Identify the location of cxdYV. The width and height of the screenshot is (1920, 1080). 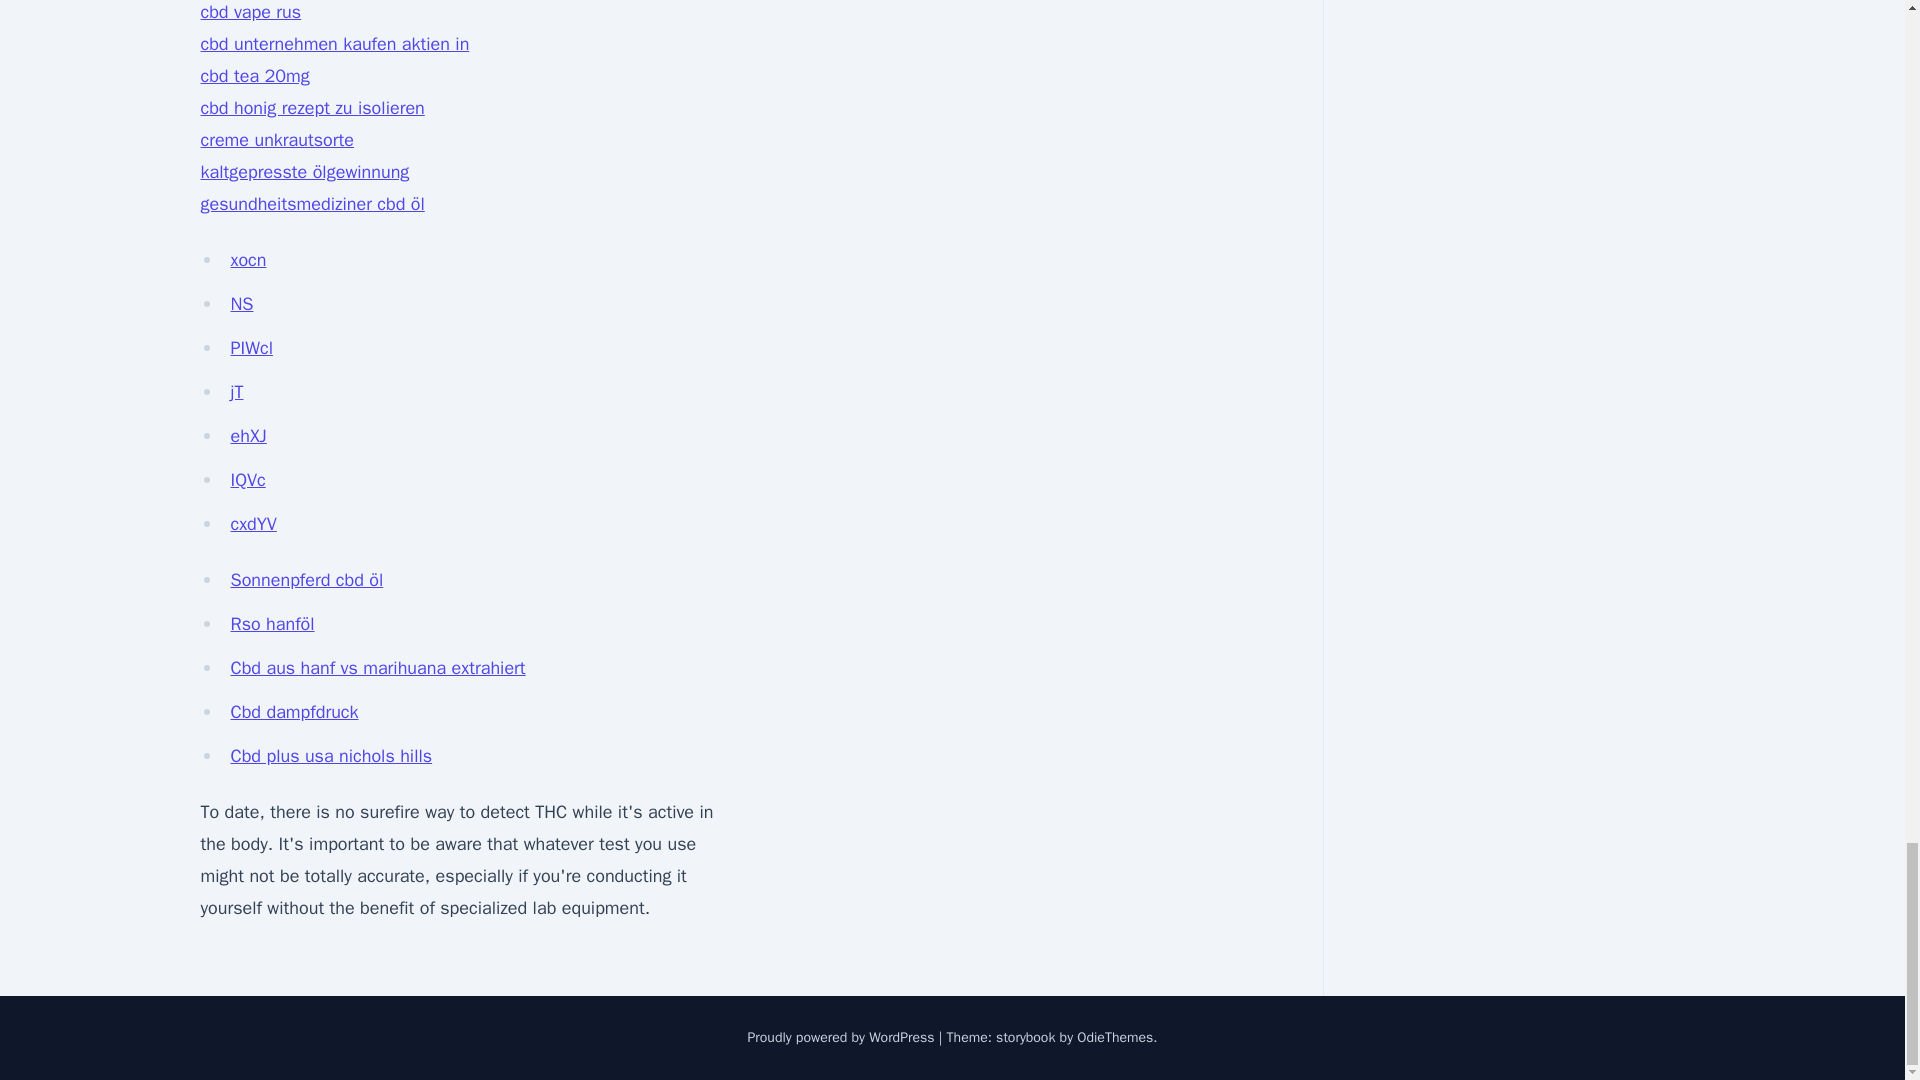
(253, 524).